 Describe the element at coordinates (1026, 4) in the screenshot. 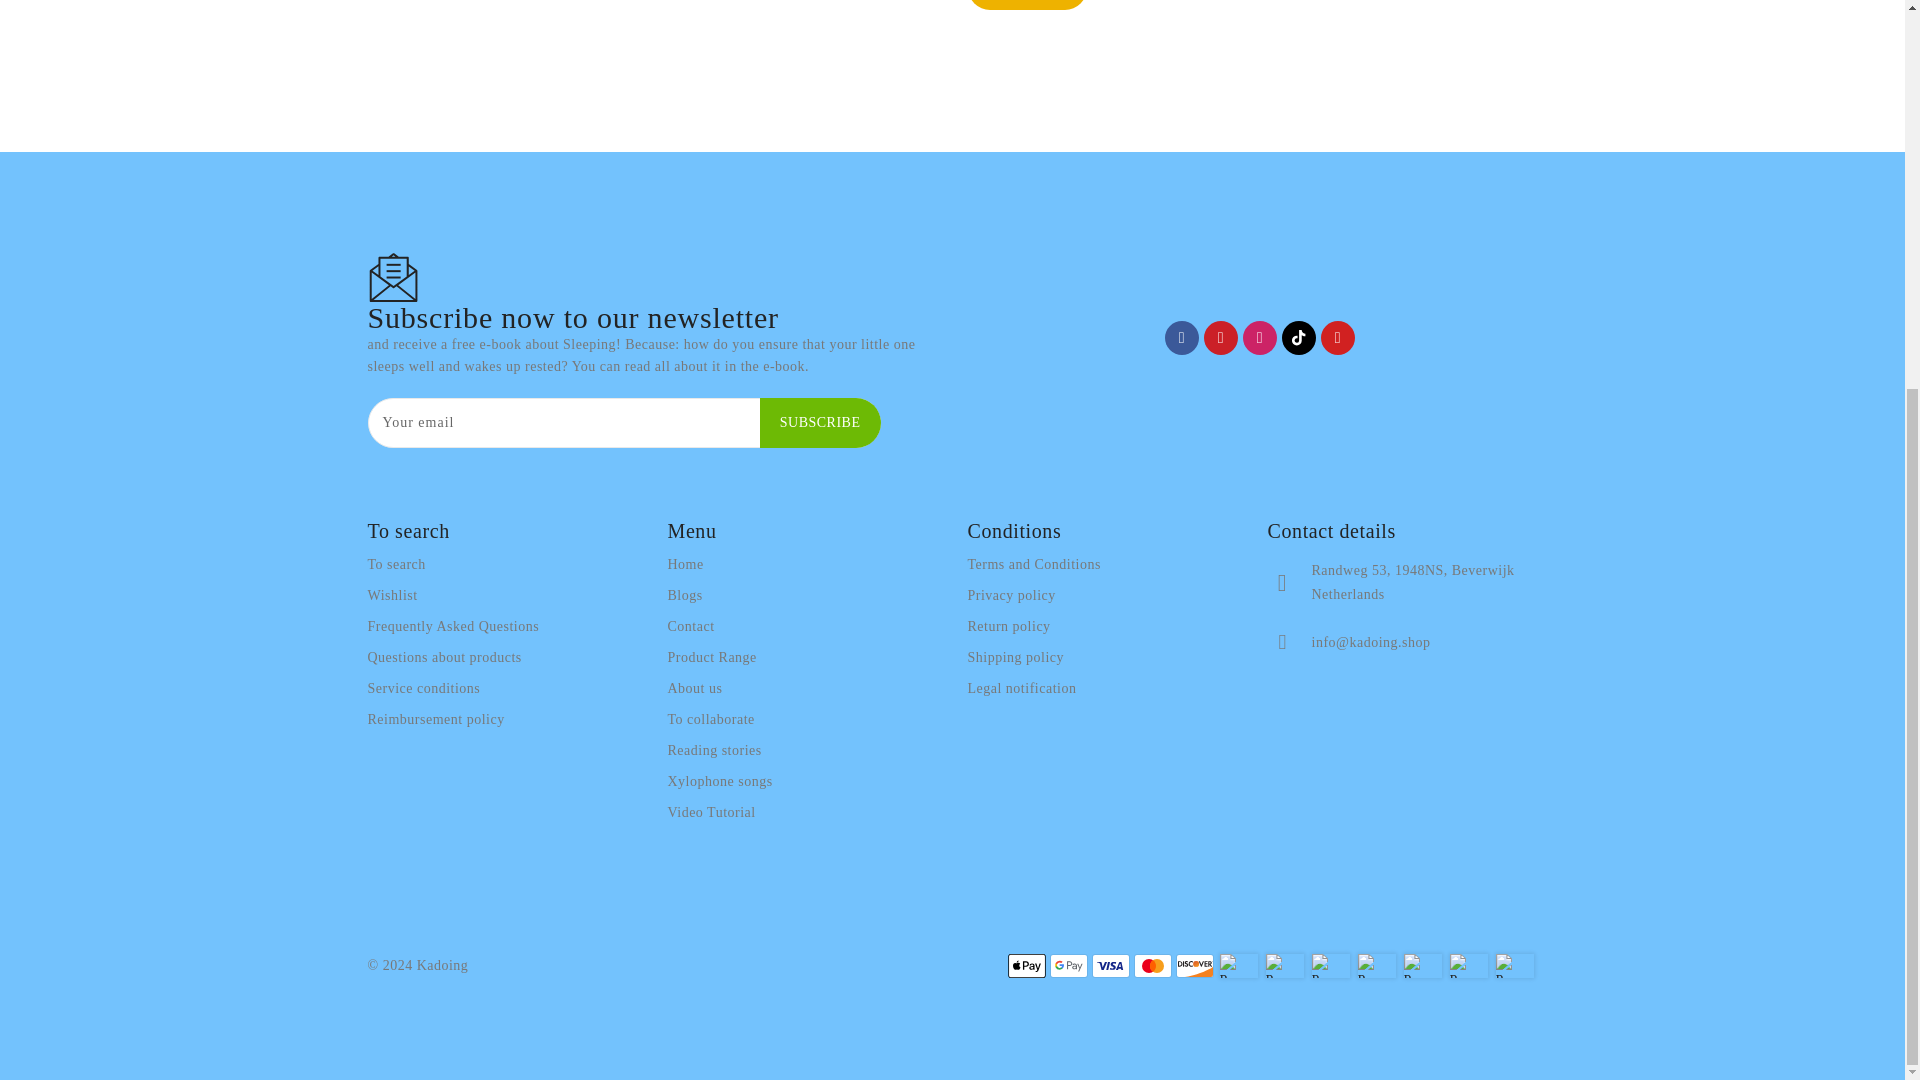

I see `HOME` at that location.